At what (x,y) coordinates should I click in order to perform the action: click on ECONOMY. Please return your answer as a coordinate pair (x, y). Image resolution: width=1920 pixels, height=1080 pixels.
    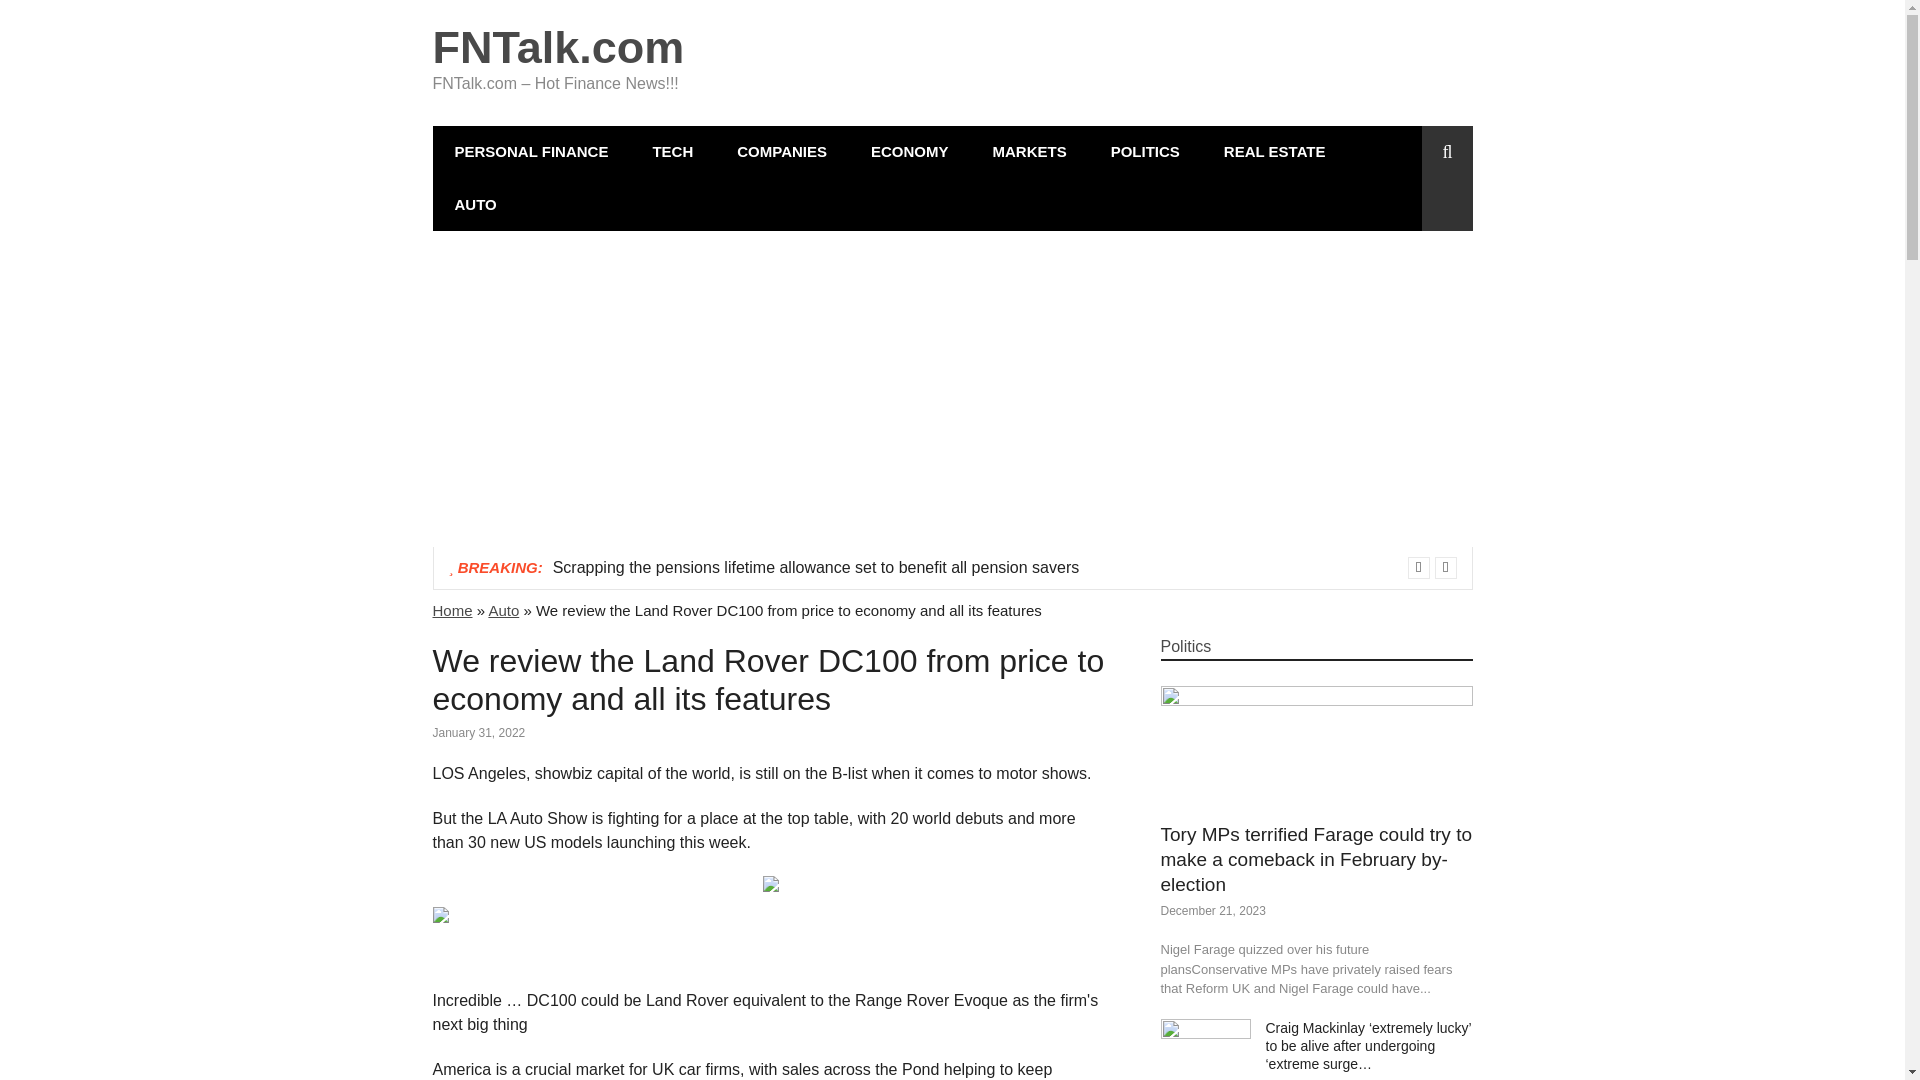
    Looking at the image, I should click on (910, 152).